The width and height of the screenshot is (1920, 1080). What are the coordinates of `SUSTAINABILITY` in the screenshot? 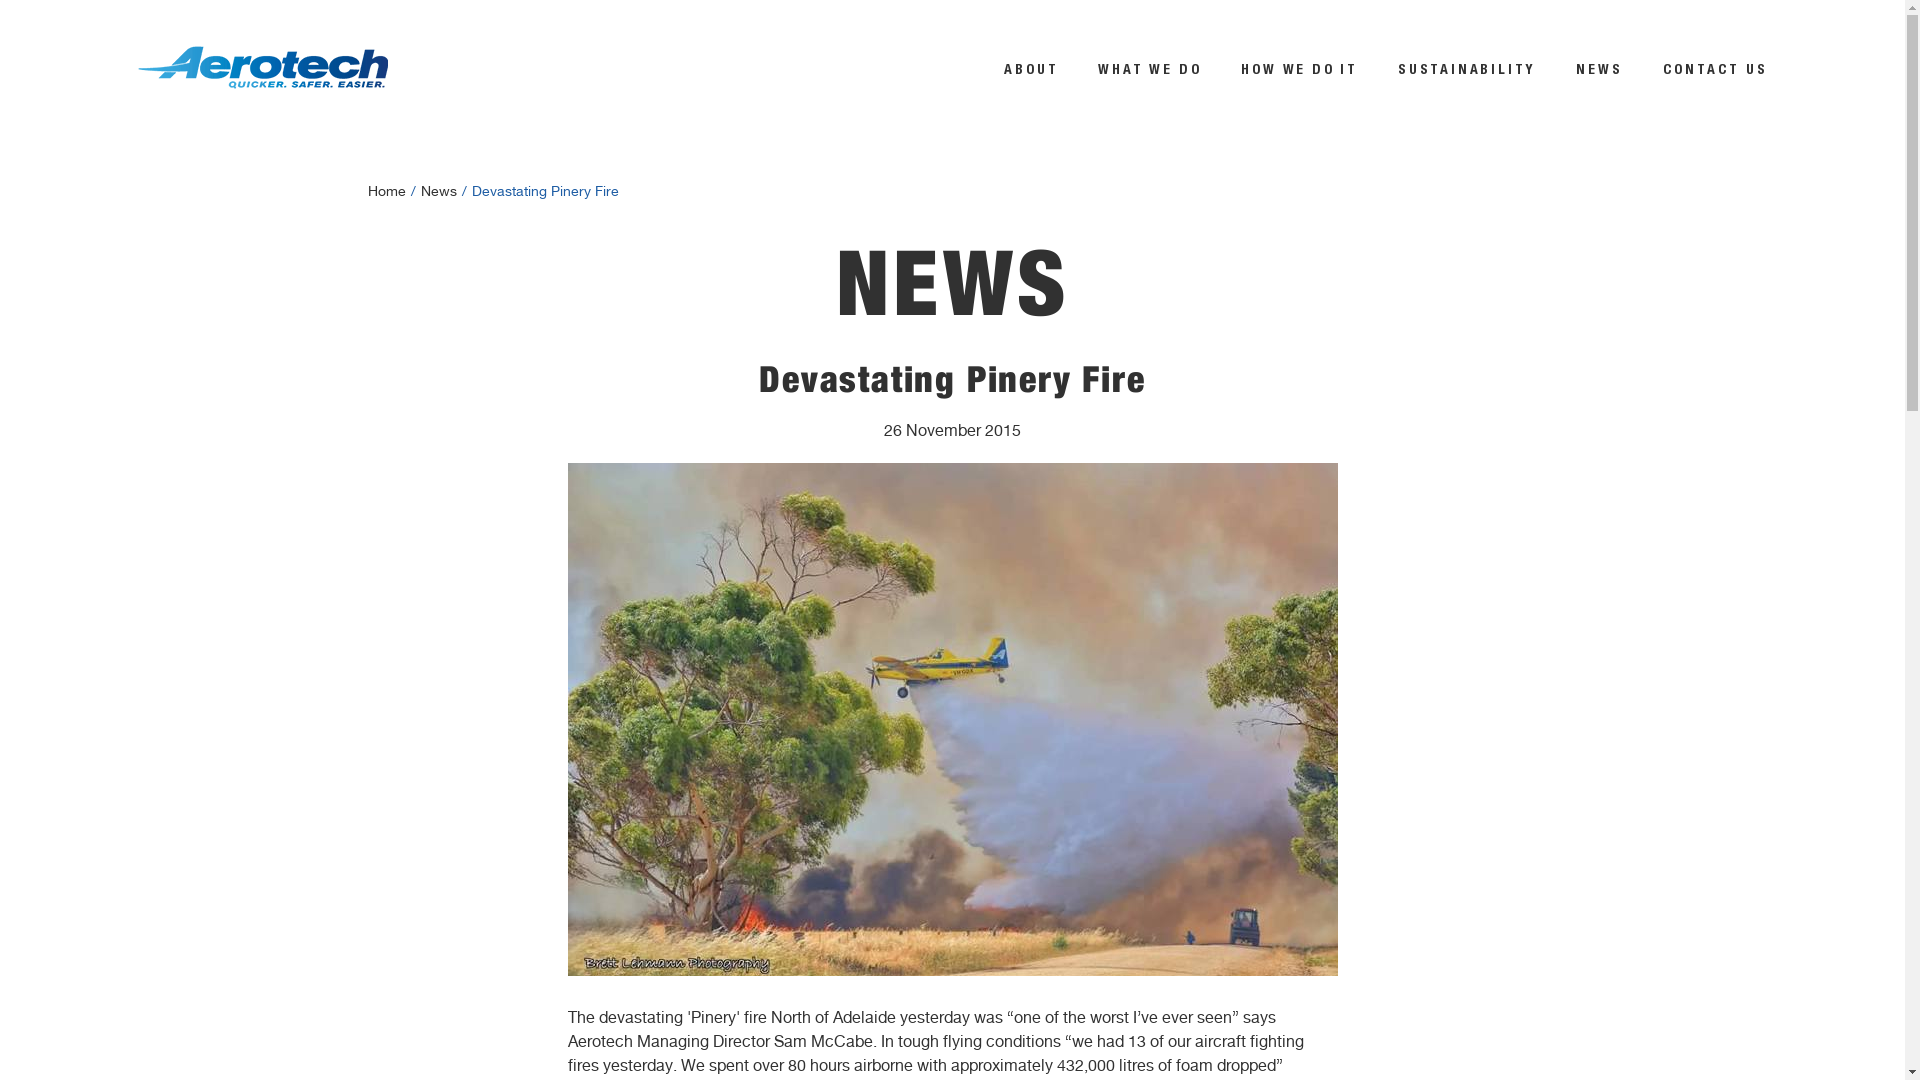 It's located at (1467, 70).